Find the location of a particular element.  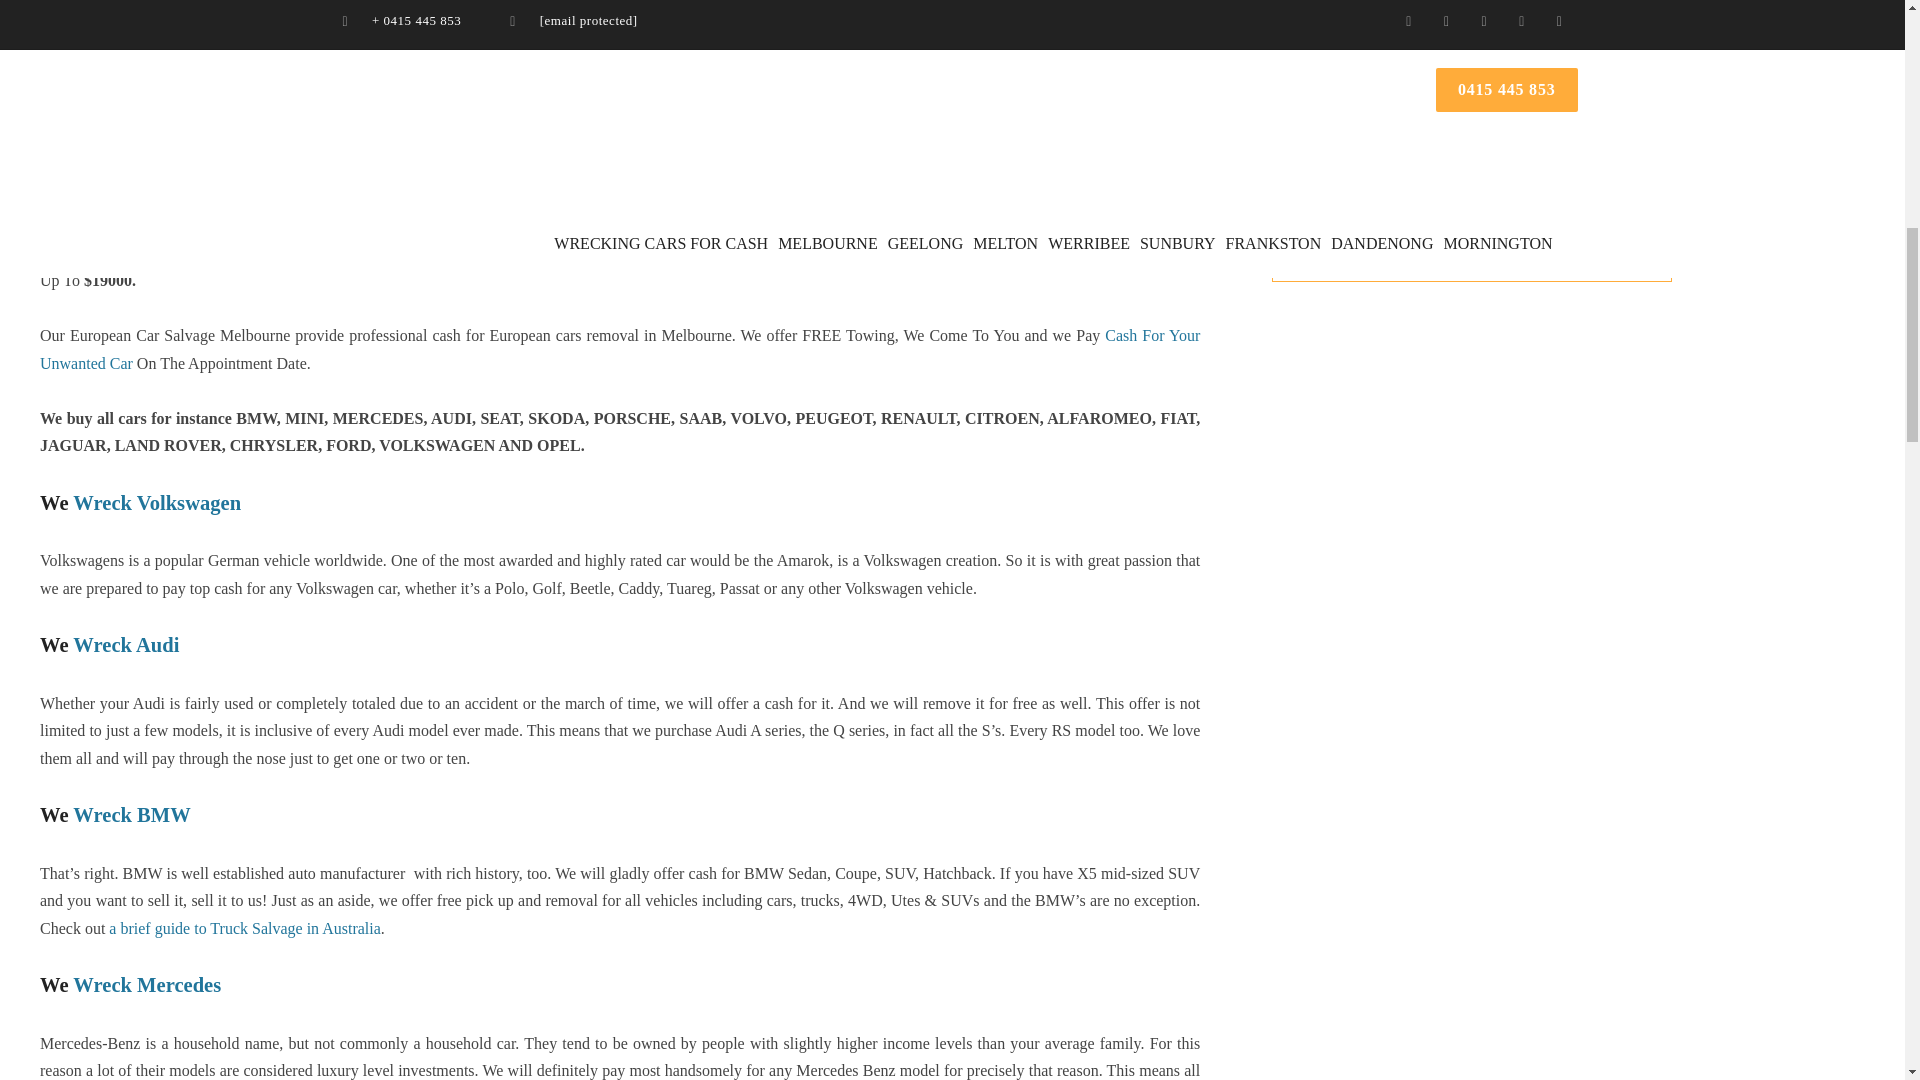

Wreck Mercedes is located at coordinates (146, 984).